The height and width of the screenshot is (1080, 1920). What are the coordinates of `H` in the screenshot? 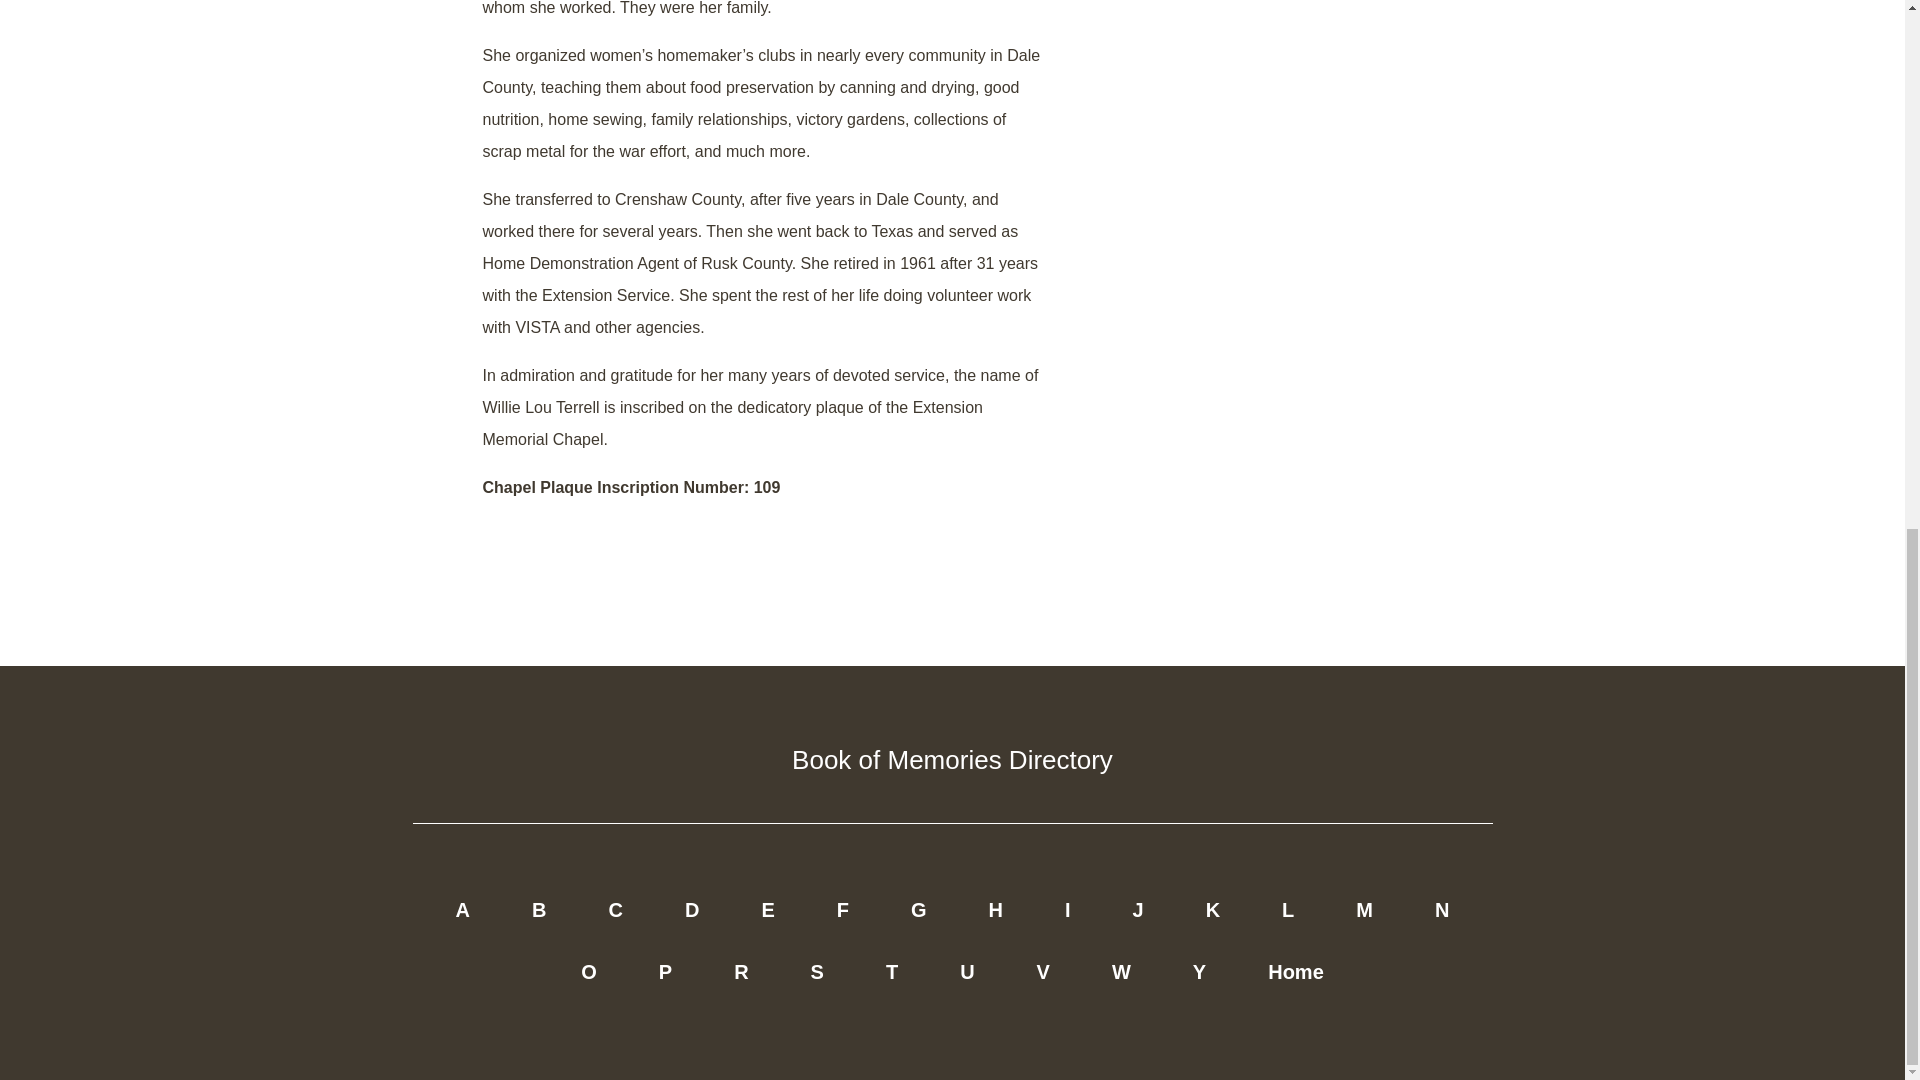 It's located at (994, 910).